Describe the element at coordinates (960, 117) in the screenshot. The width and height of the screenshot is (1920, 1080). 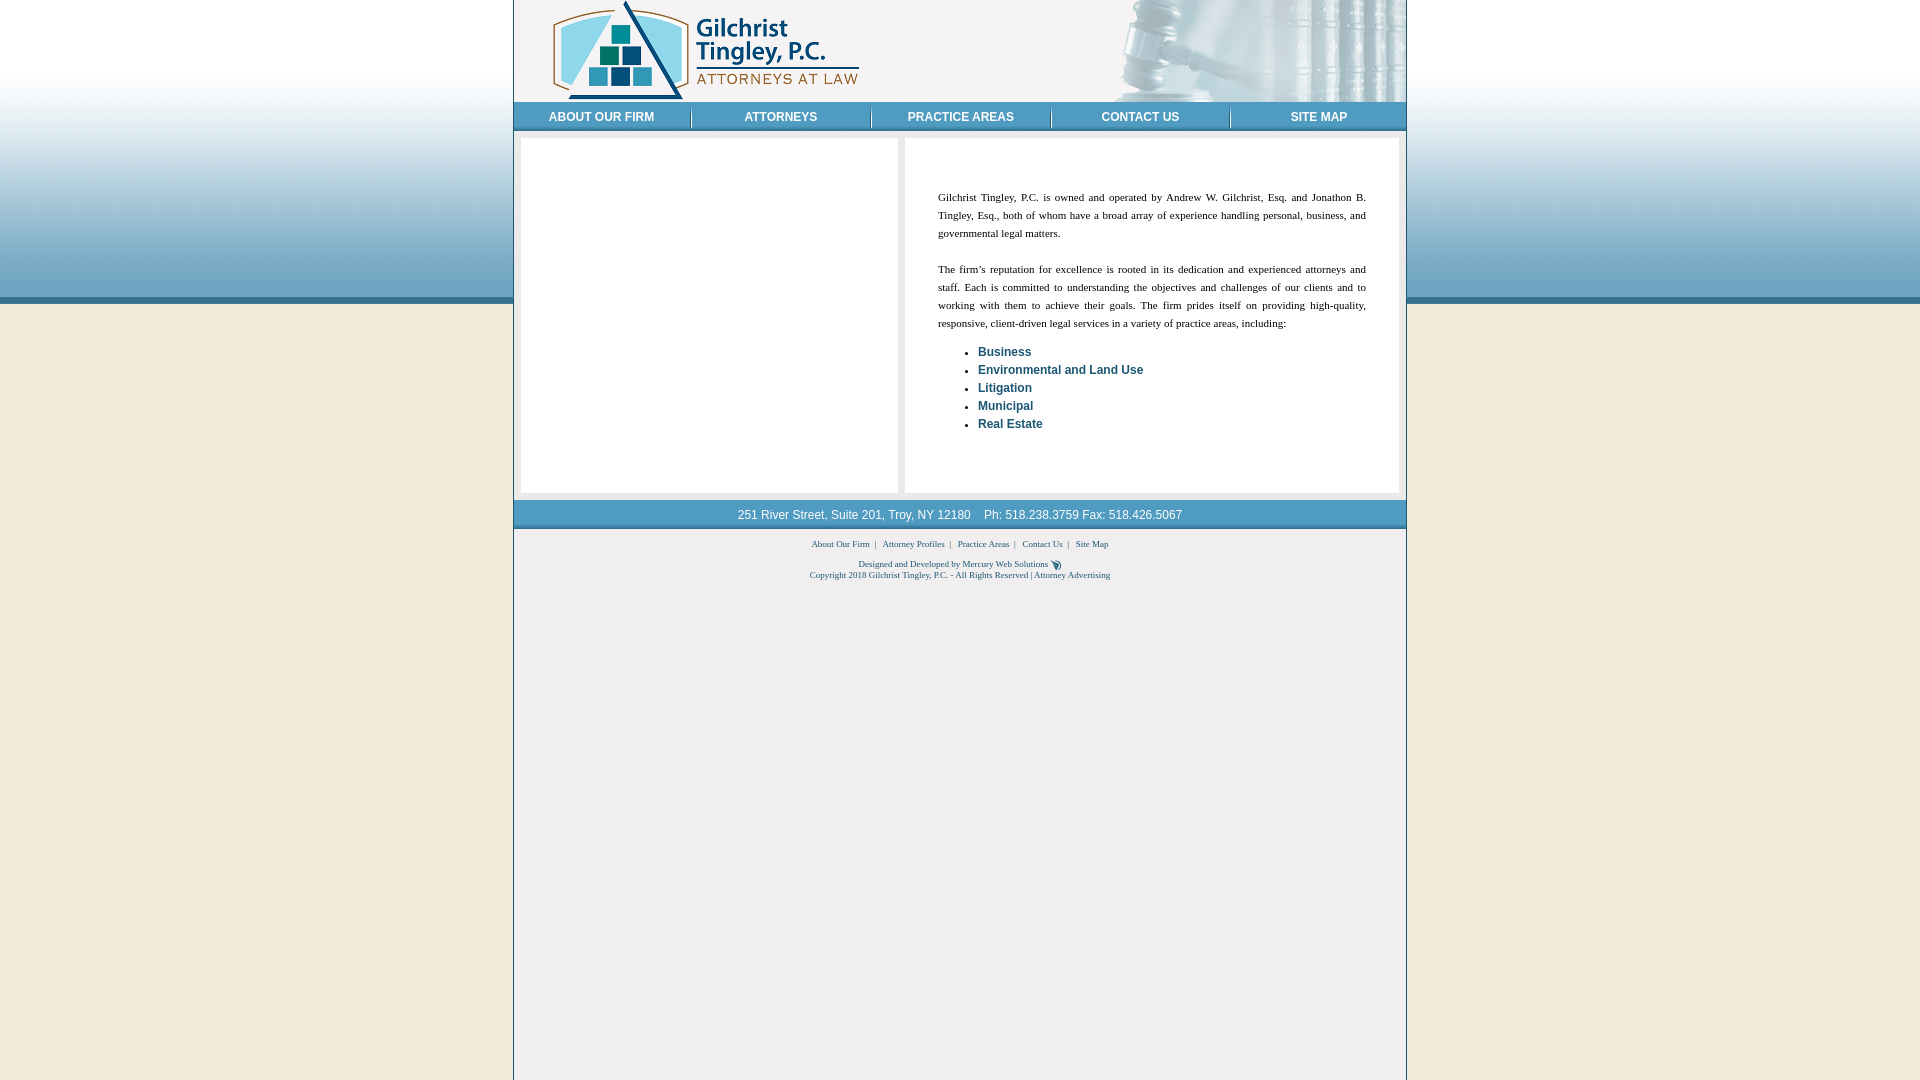
I see `PRACTICE AREAS` at that location.